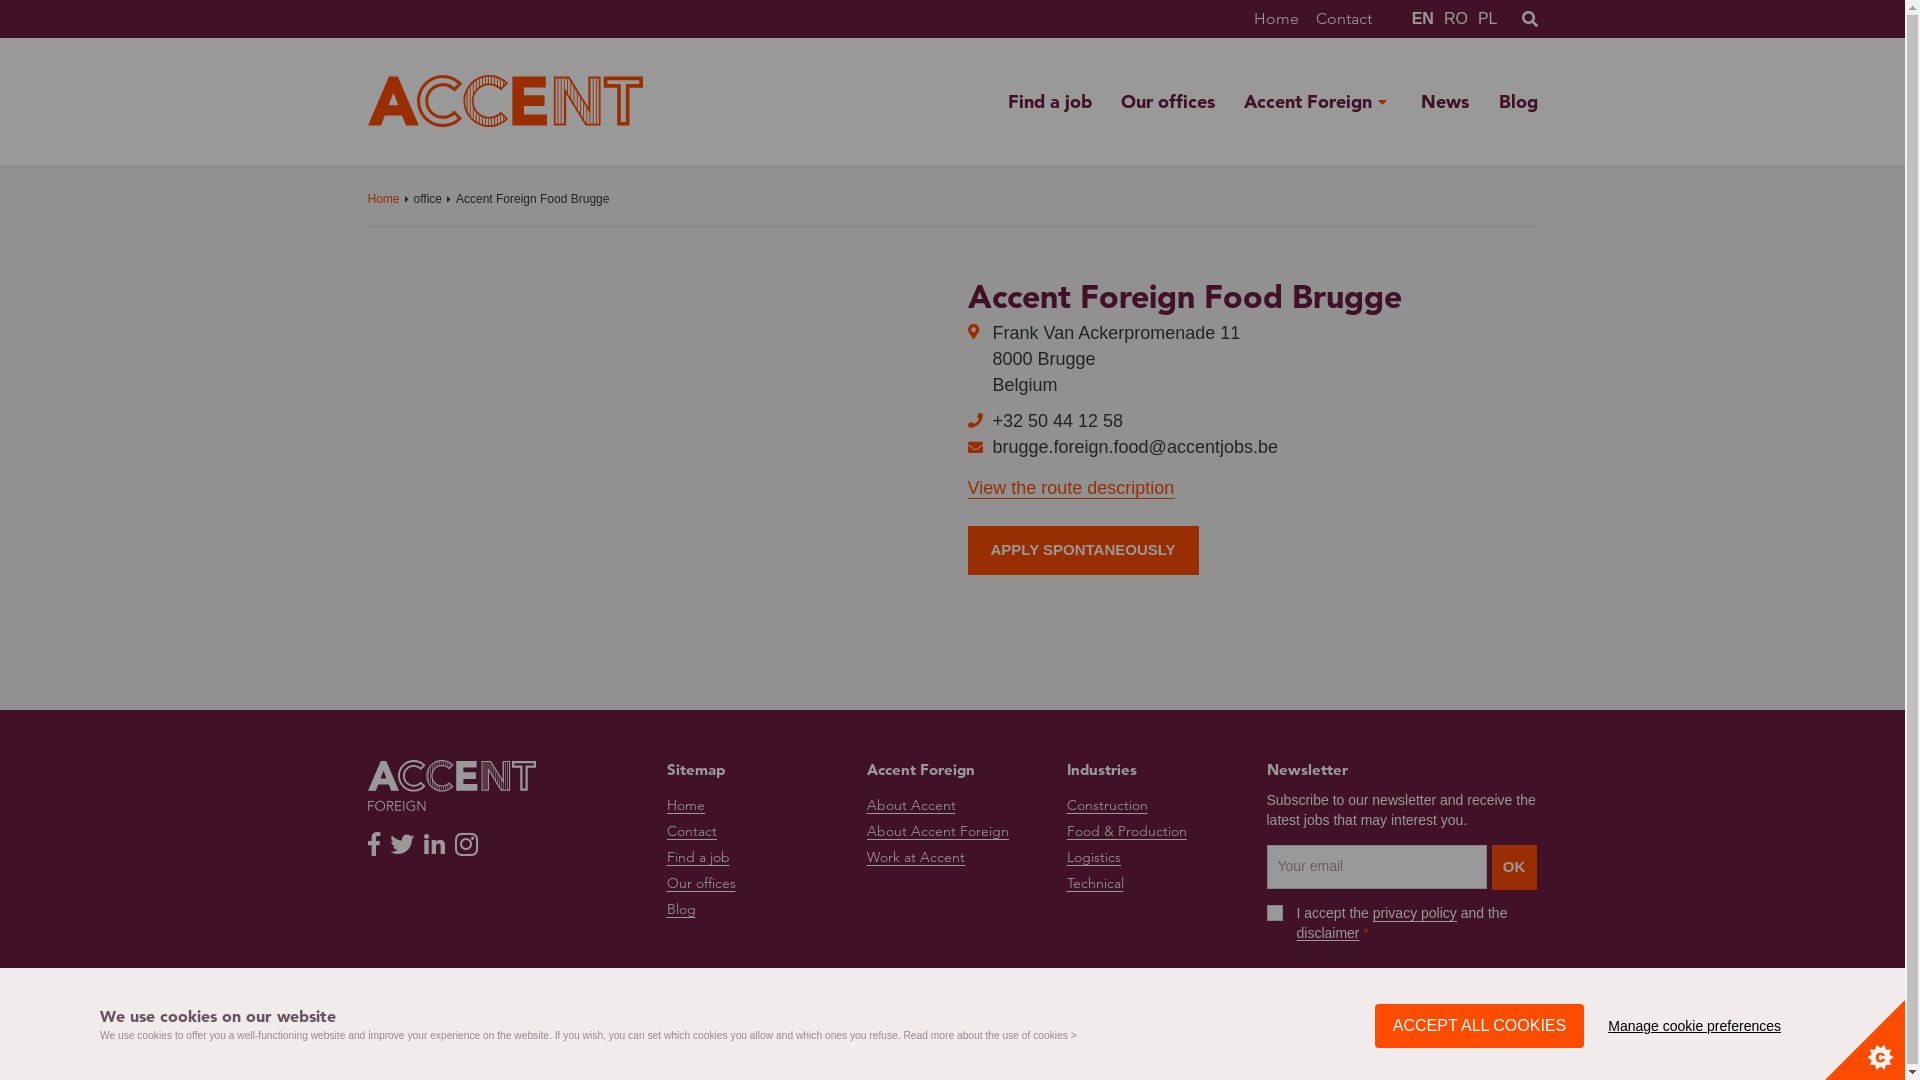 The image size is (1920, 1080). What do you see at coordinates (1168, 102) in the screenshot?
I see `Our offices` at bounding box center [1168, 102].